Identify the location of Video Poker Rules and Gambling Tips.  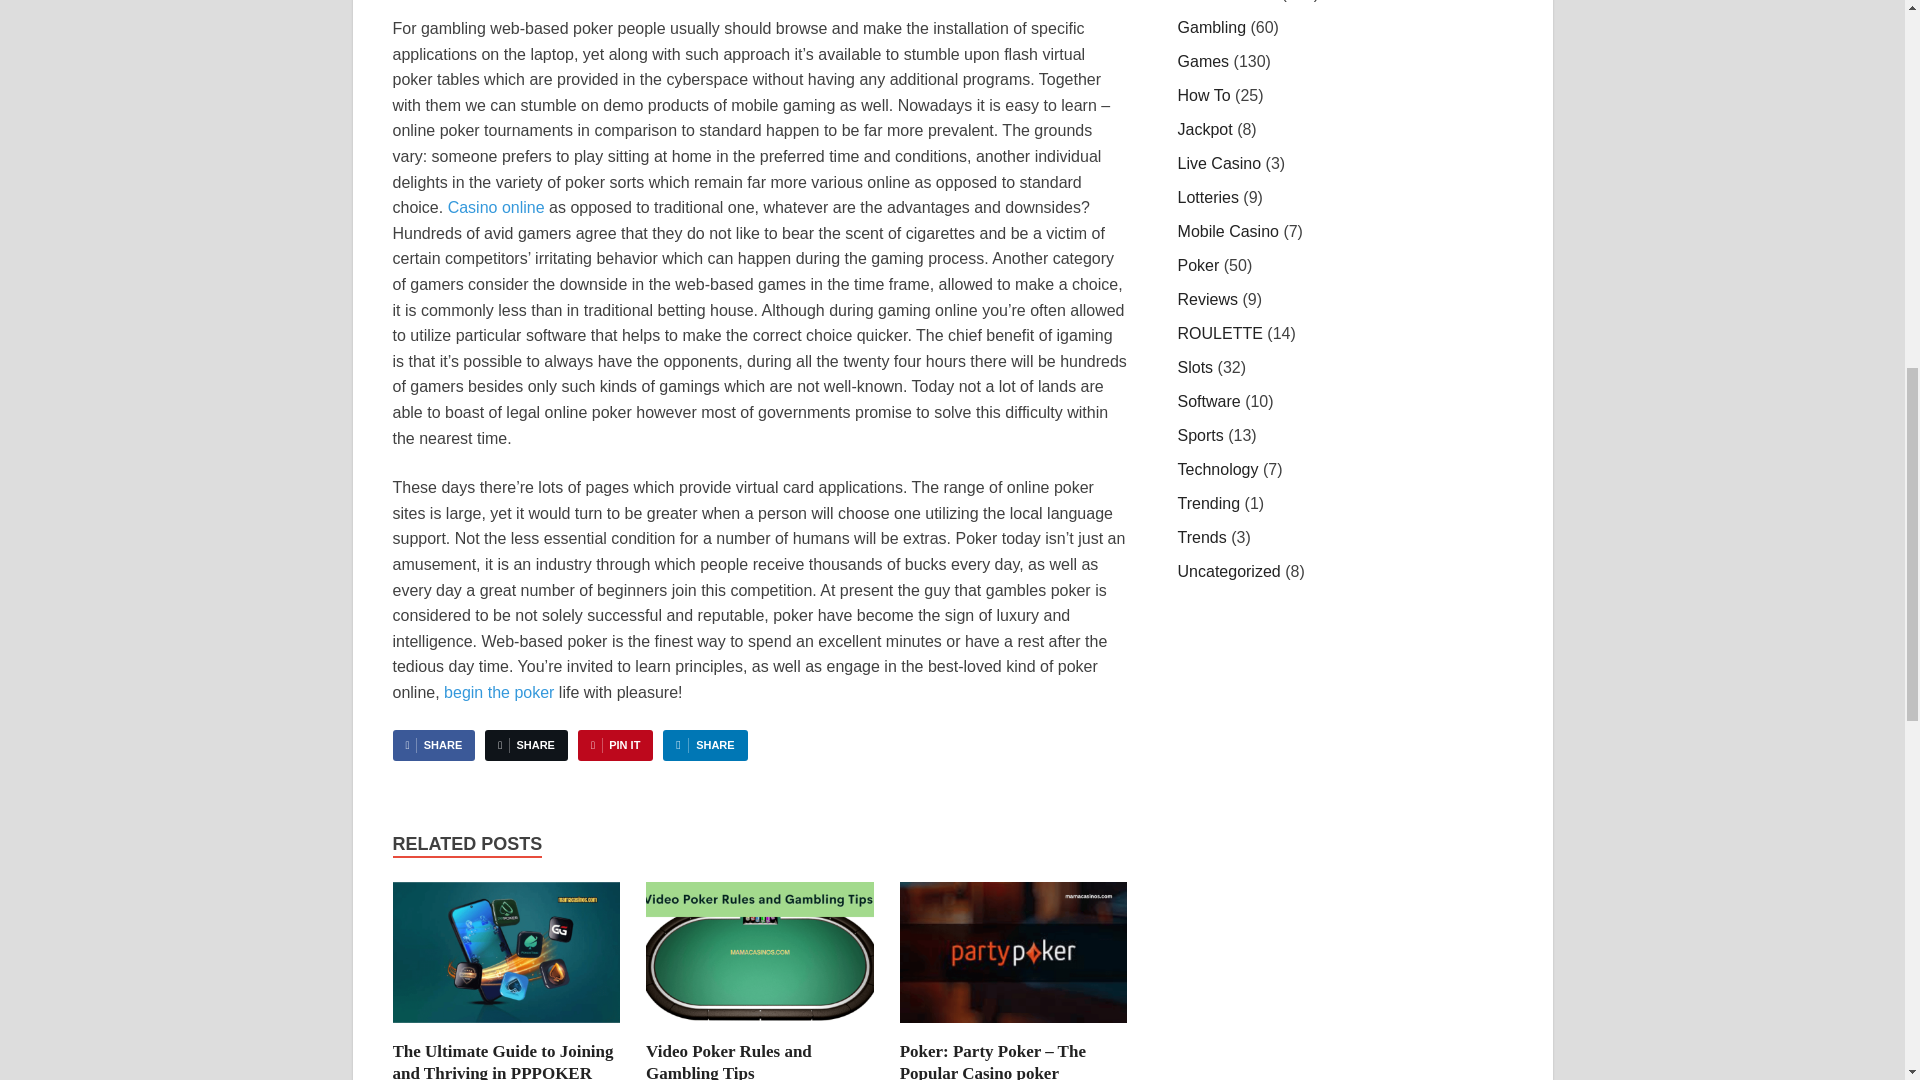
(759, 1028).